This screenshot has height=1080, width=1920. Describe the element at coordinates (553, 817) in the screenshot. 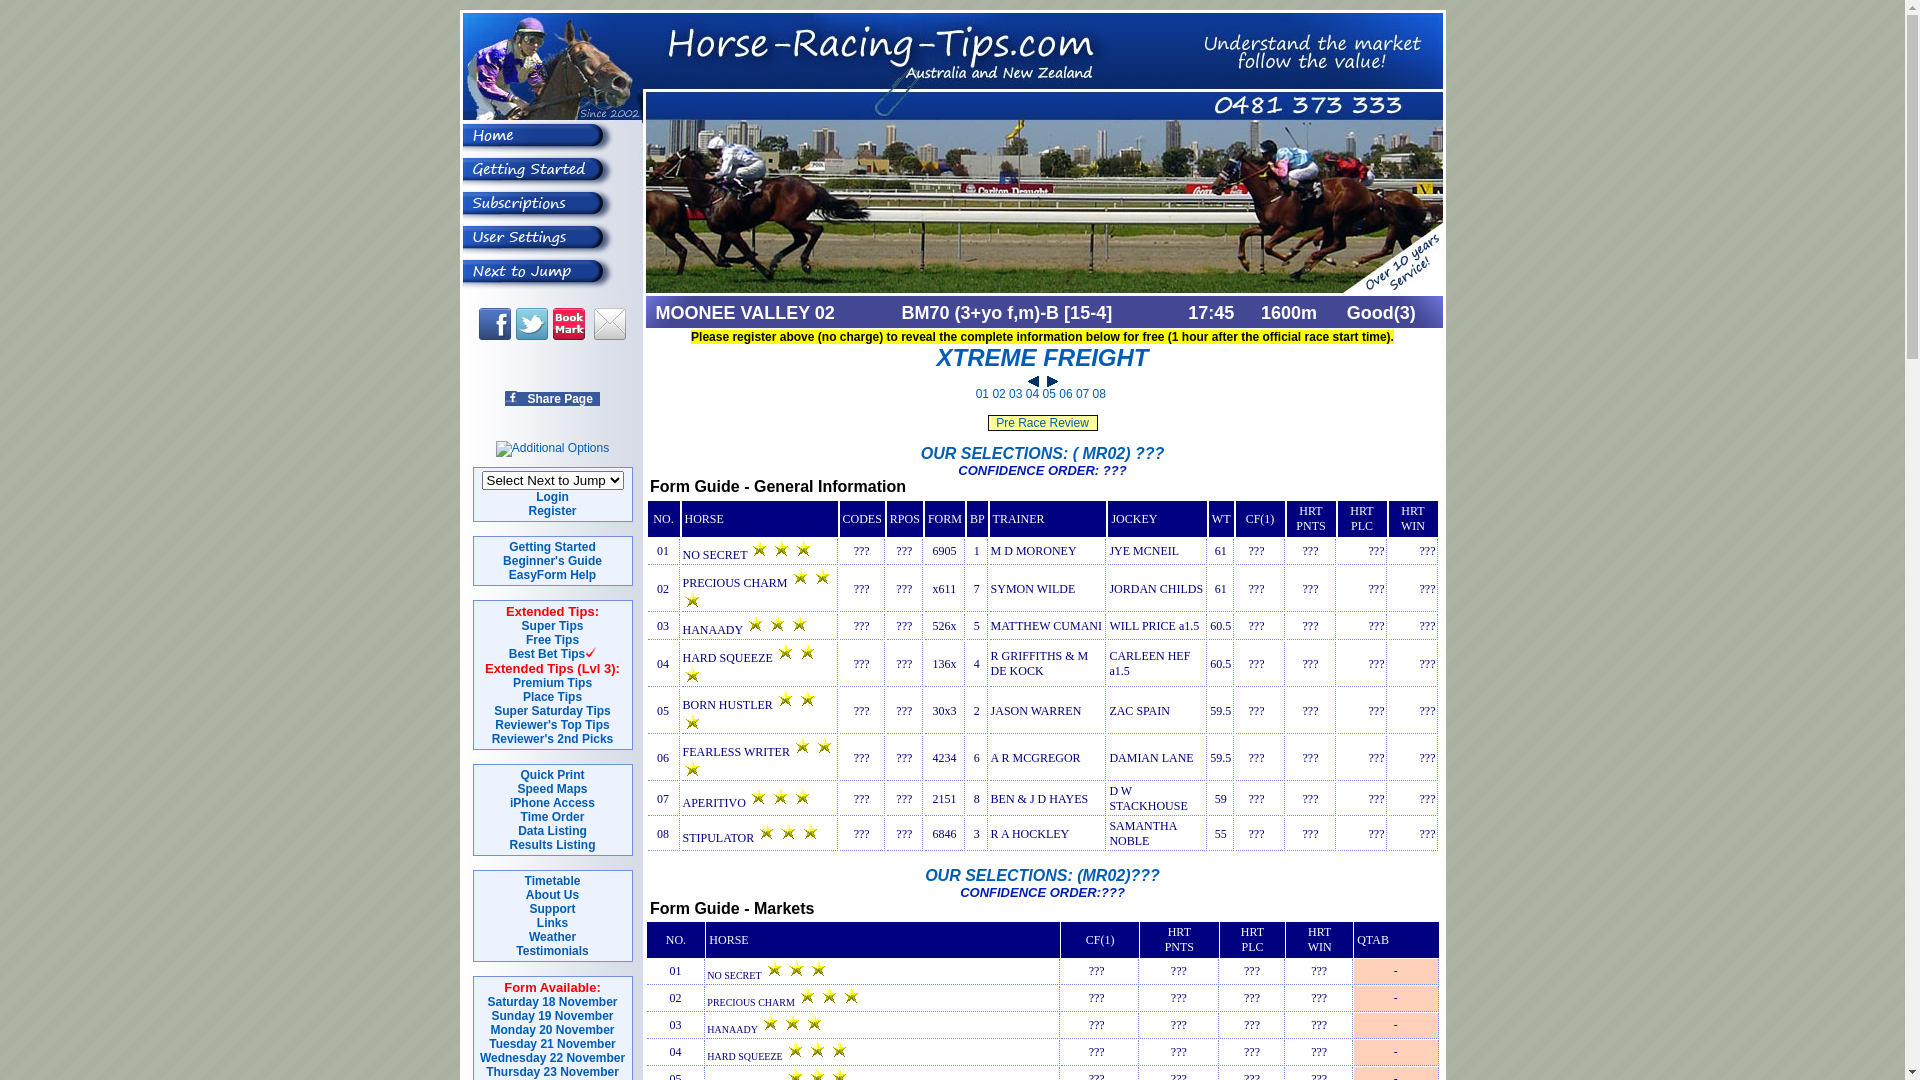

I see `Time Order` at that location.